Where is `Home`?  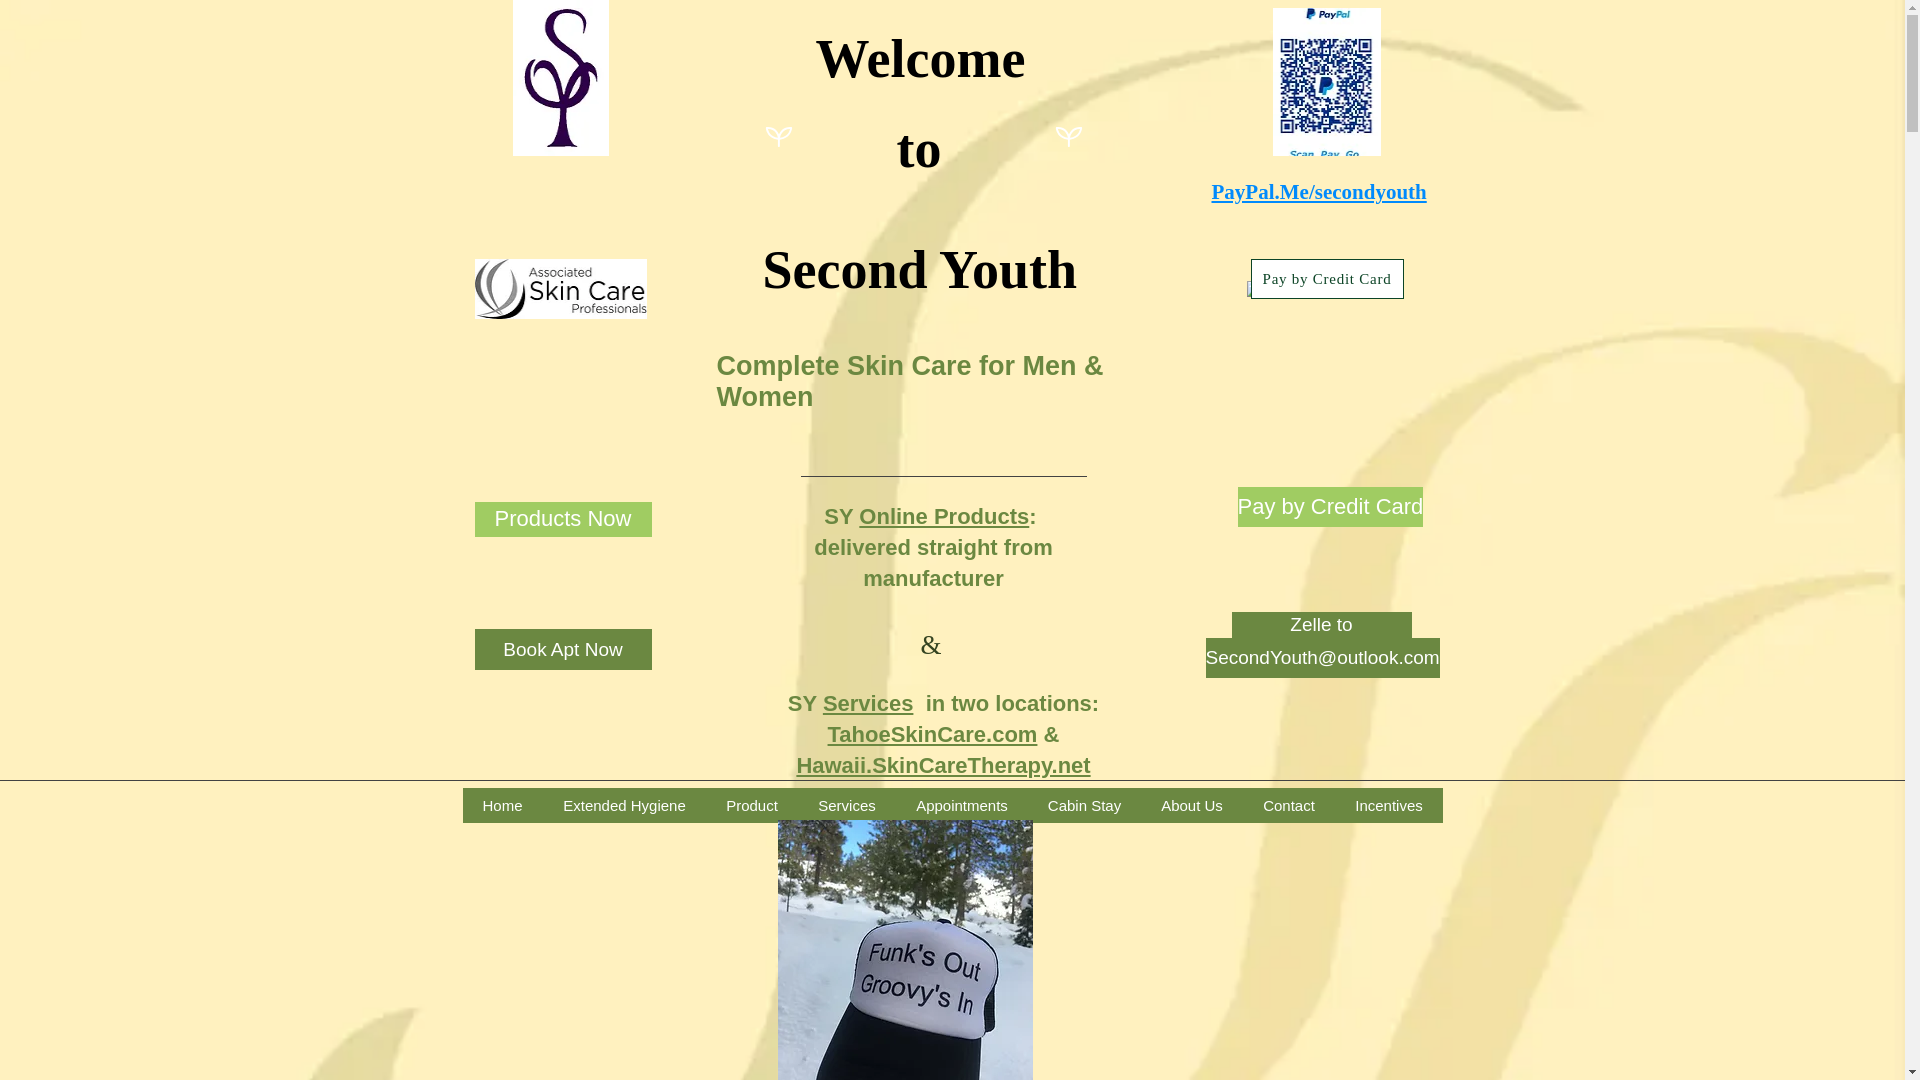 Home is located at coordinates (502, 805).